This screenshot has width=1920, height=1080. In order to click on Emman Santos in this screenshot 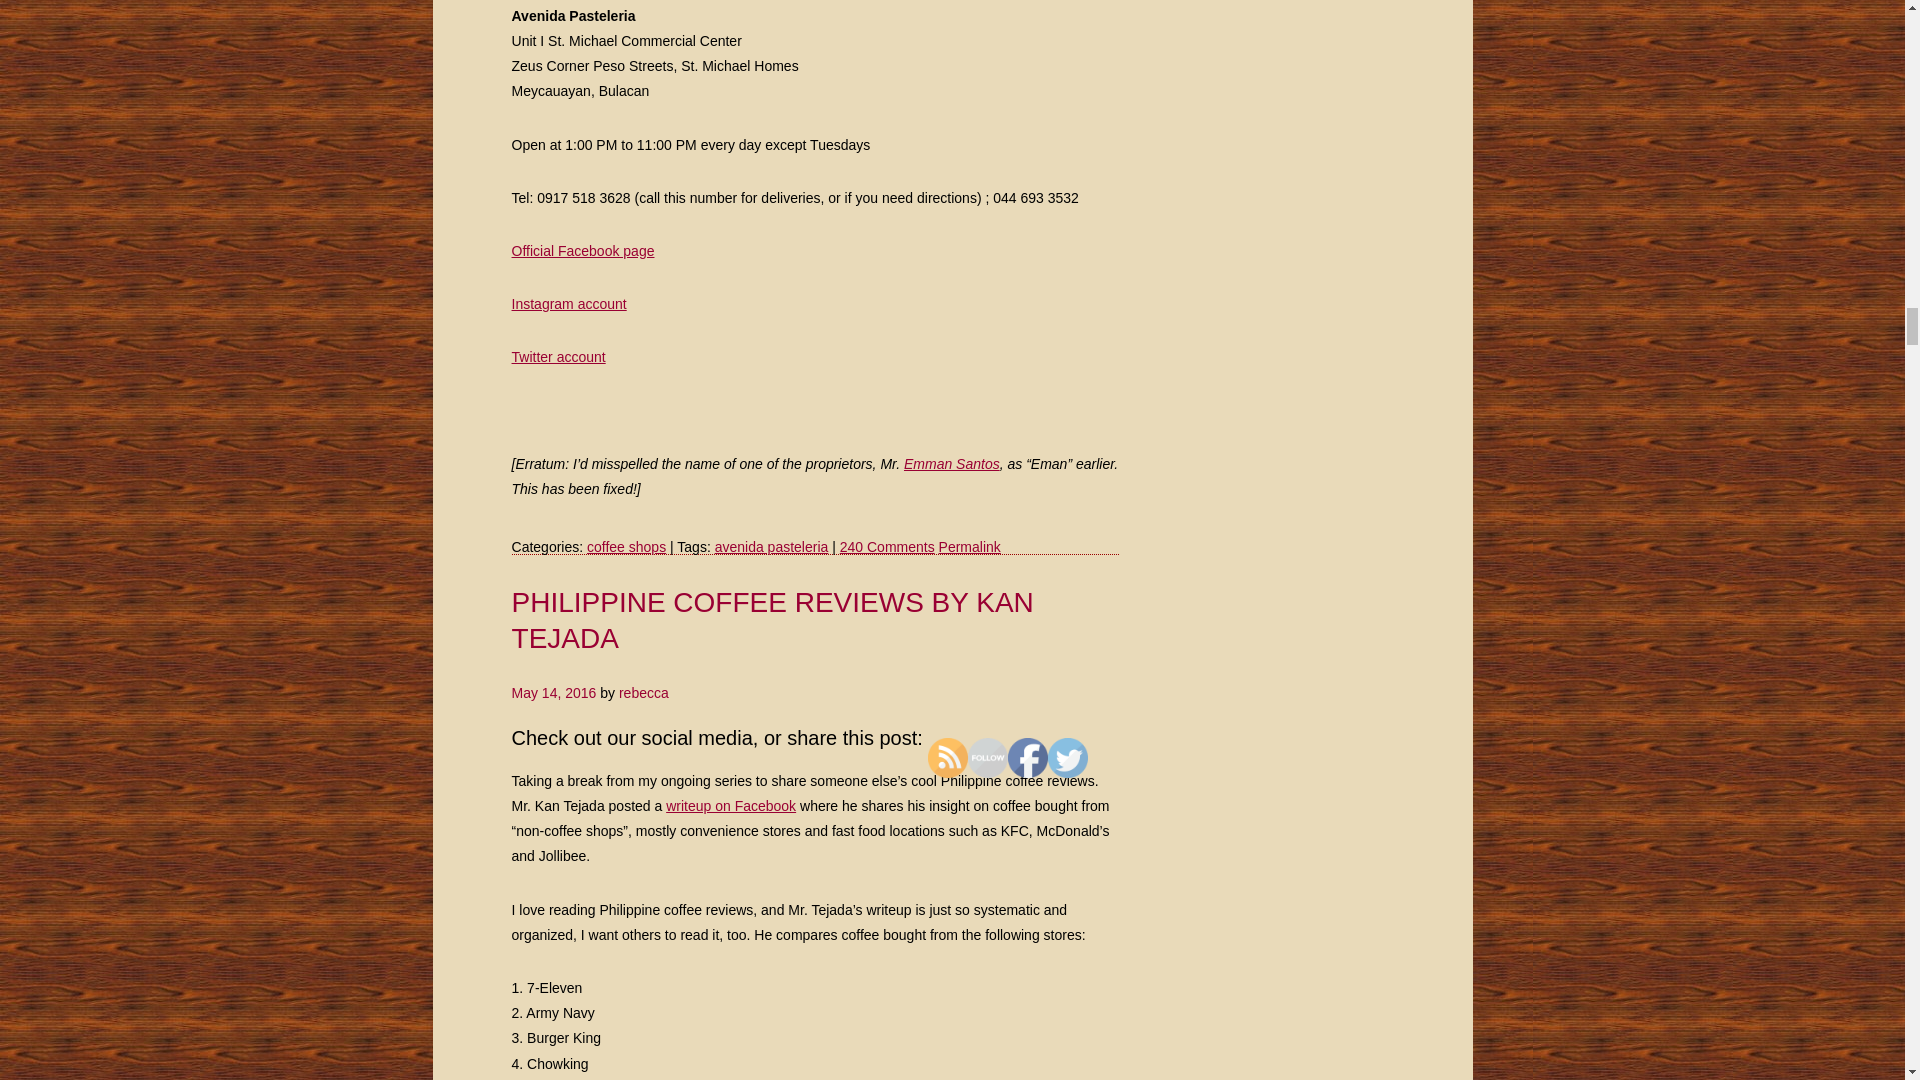, I will do `click(952, 463)`.